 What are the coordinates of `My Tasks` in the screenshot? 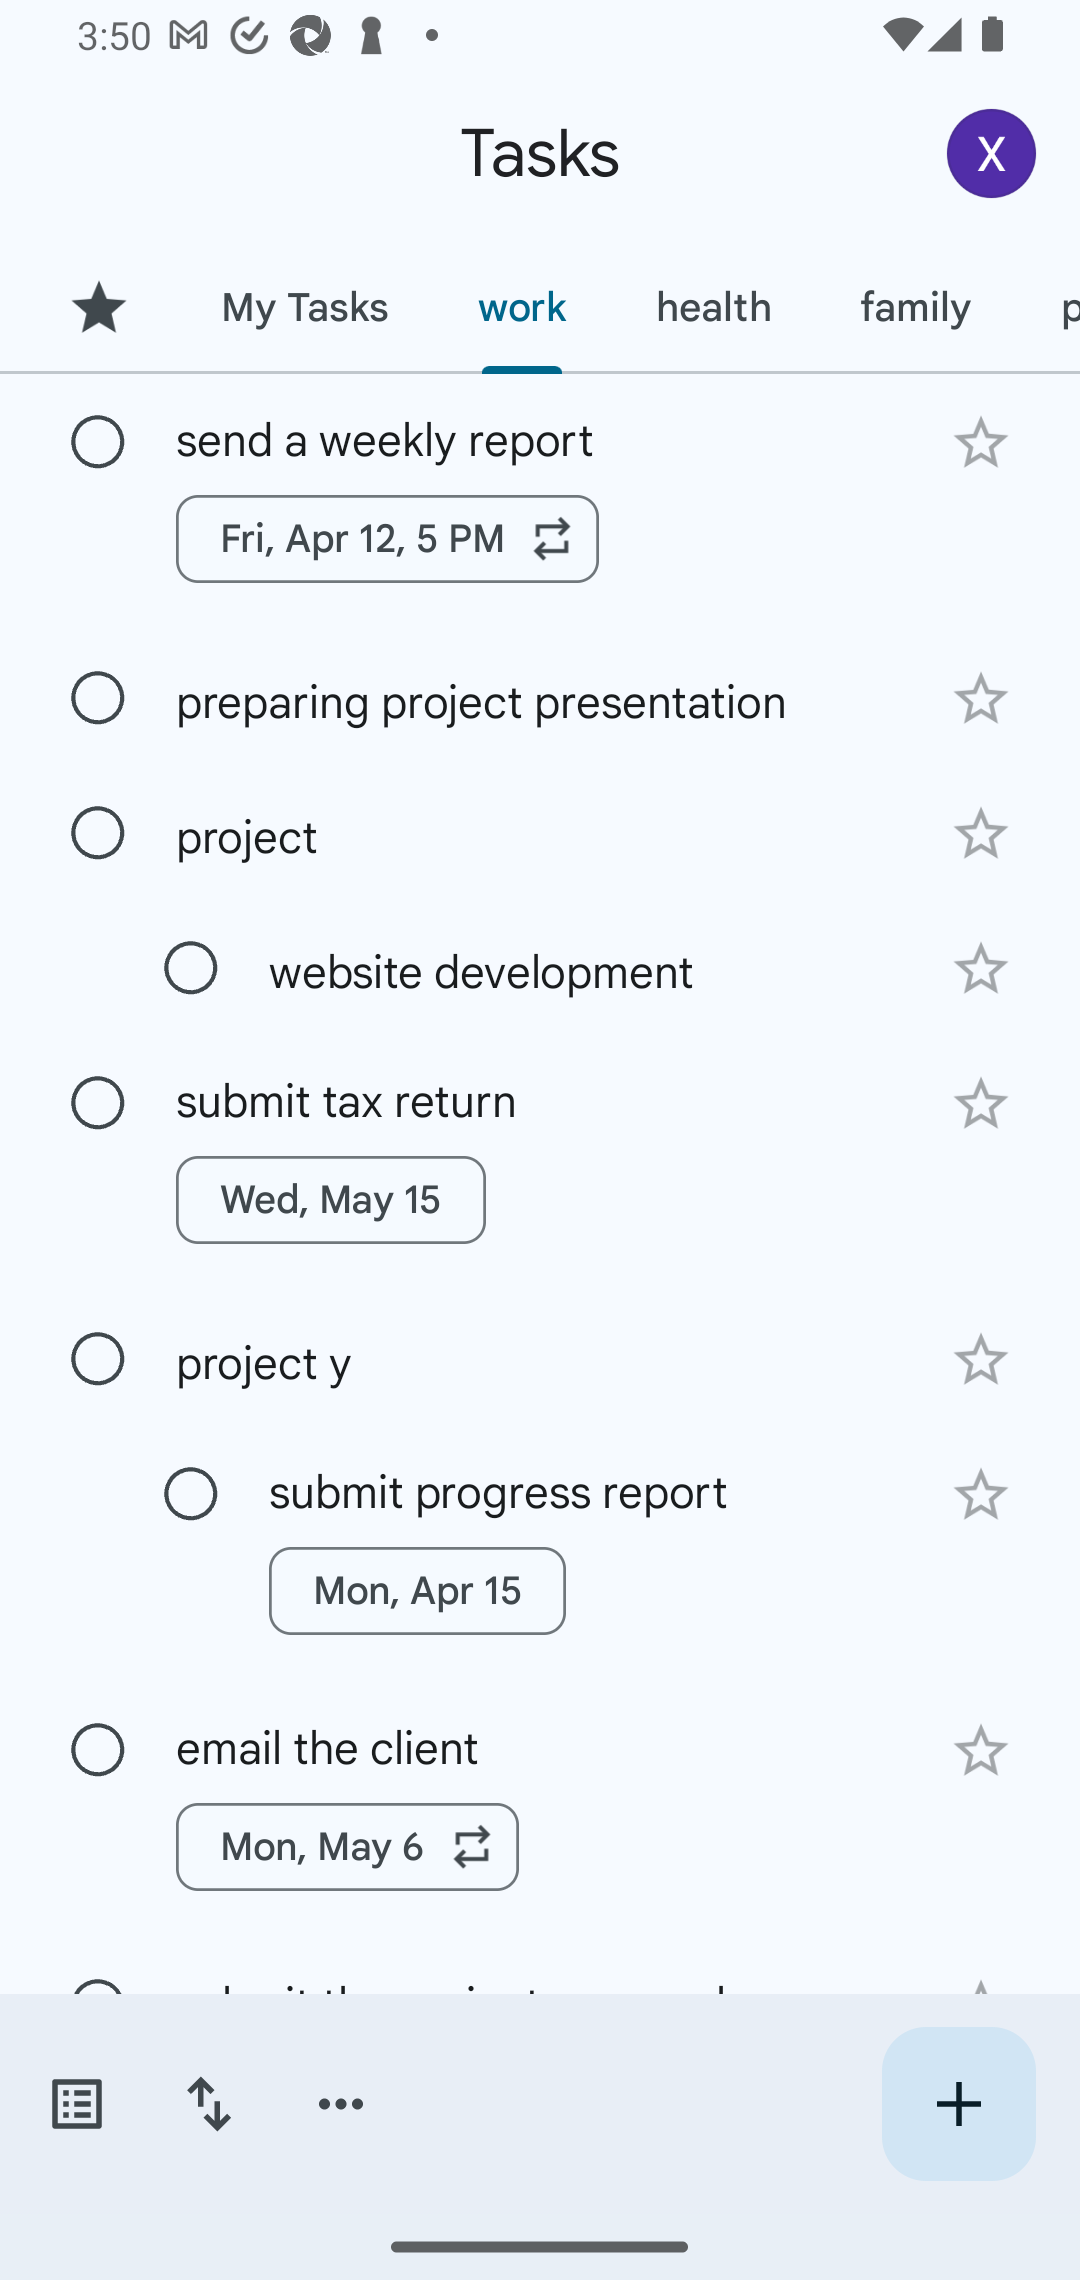 It's located at (304, 307).